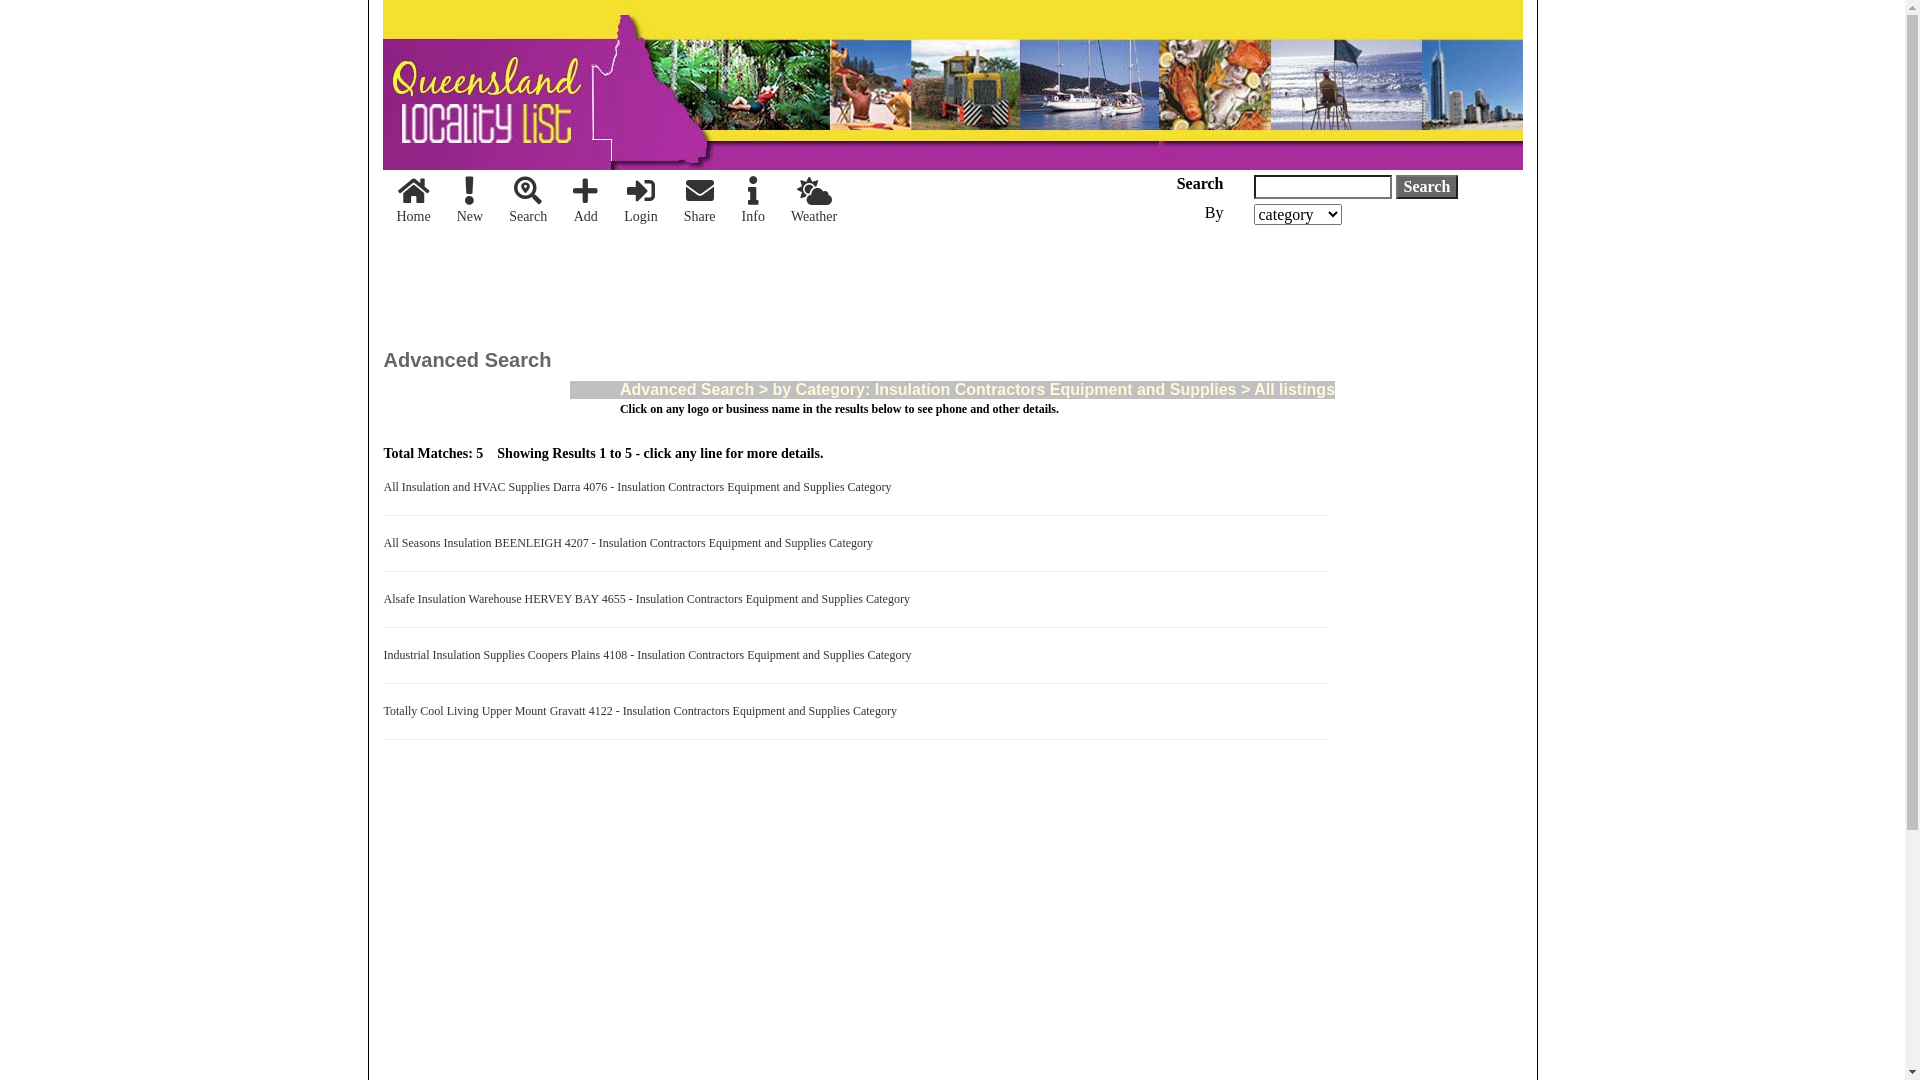 The width and height of the screenshot is (1920, 1080). I want to click on Advertisement, so click(748, 280).